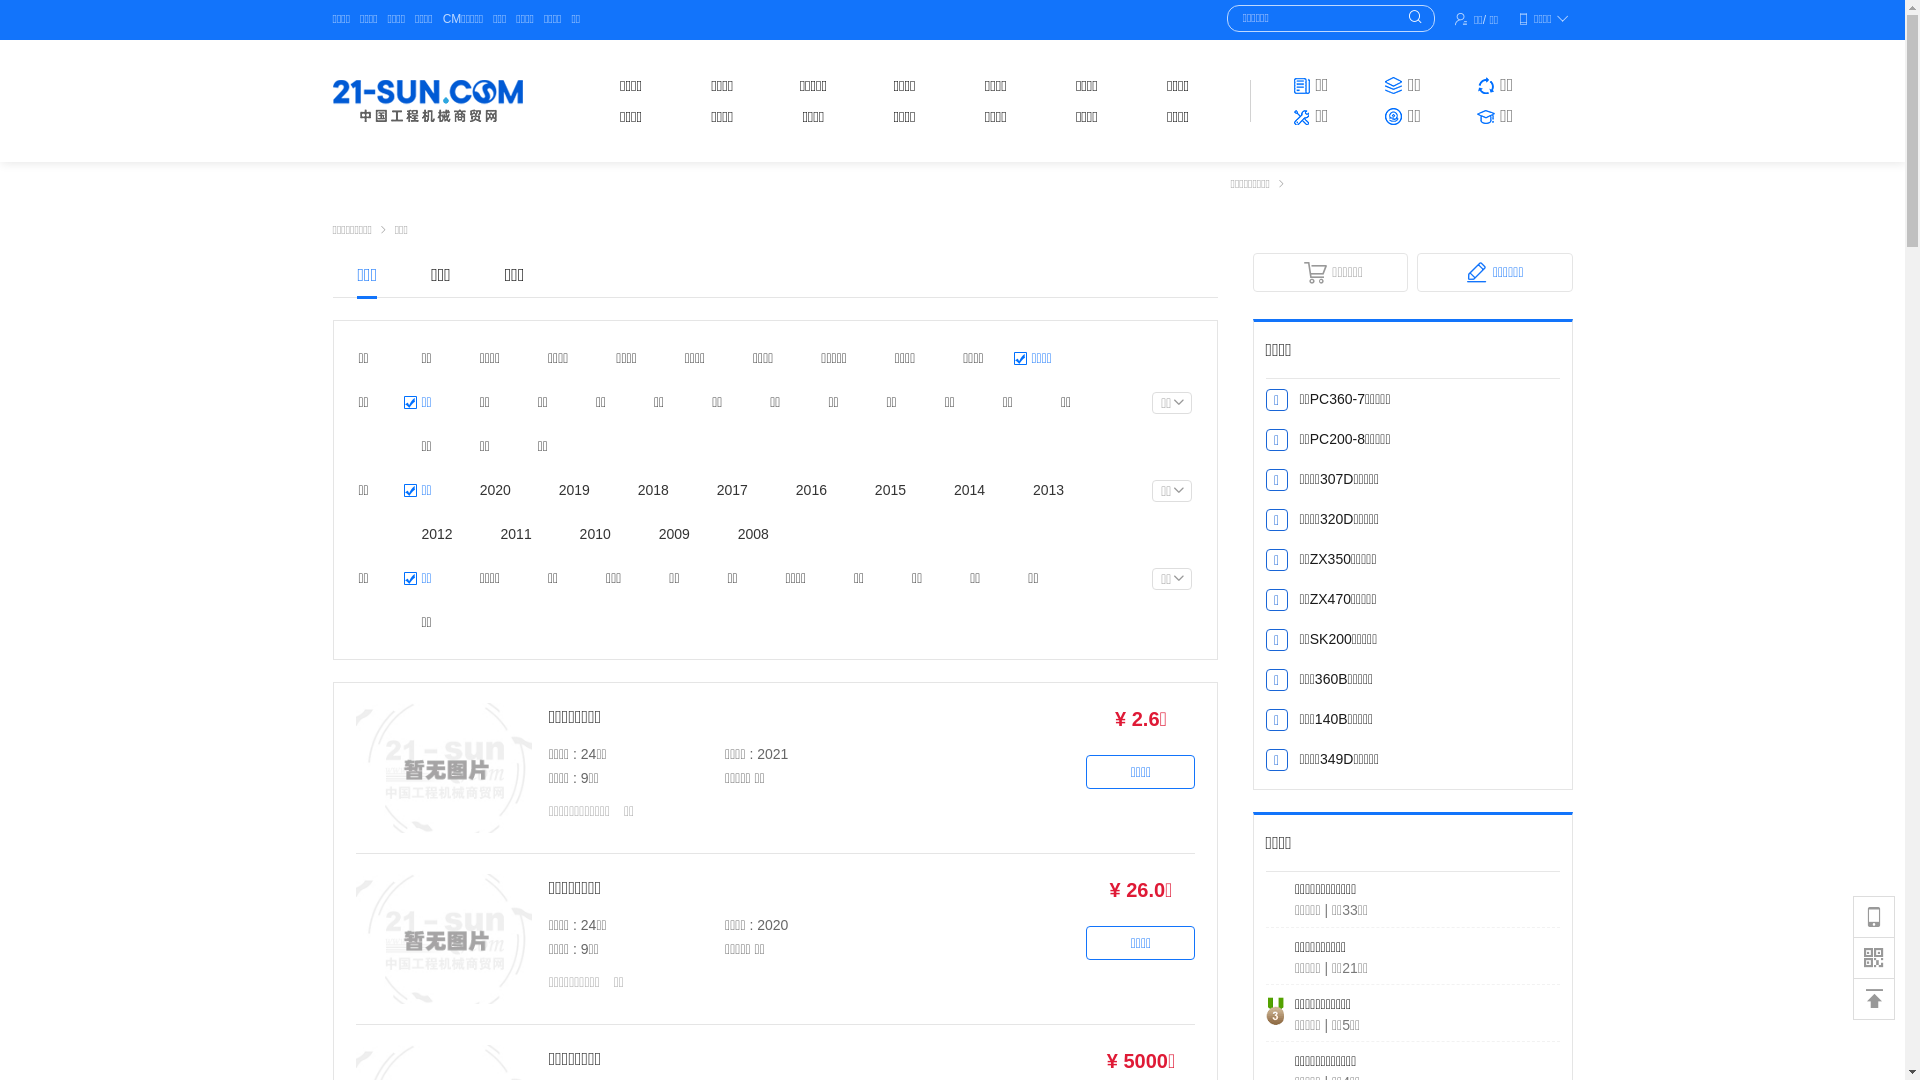 The width and height of the screenshot is (1920, 1080). What do you see at coordinates (884, 490) in the screenshot?
I see `2015` at bounding box center [884, 490].